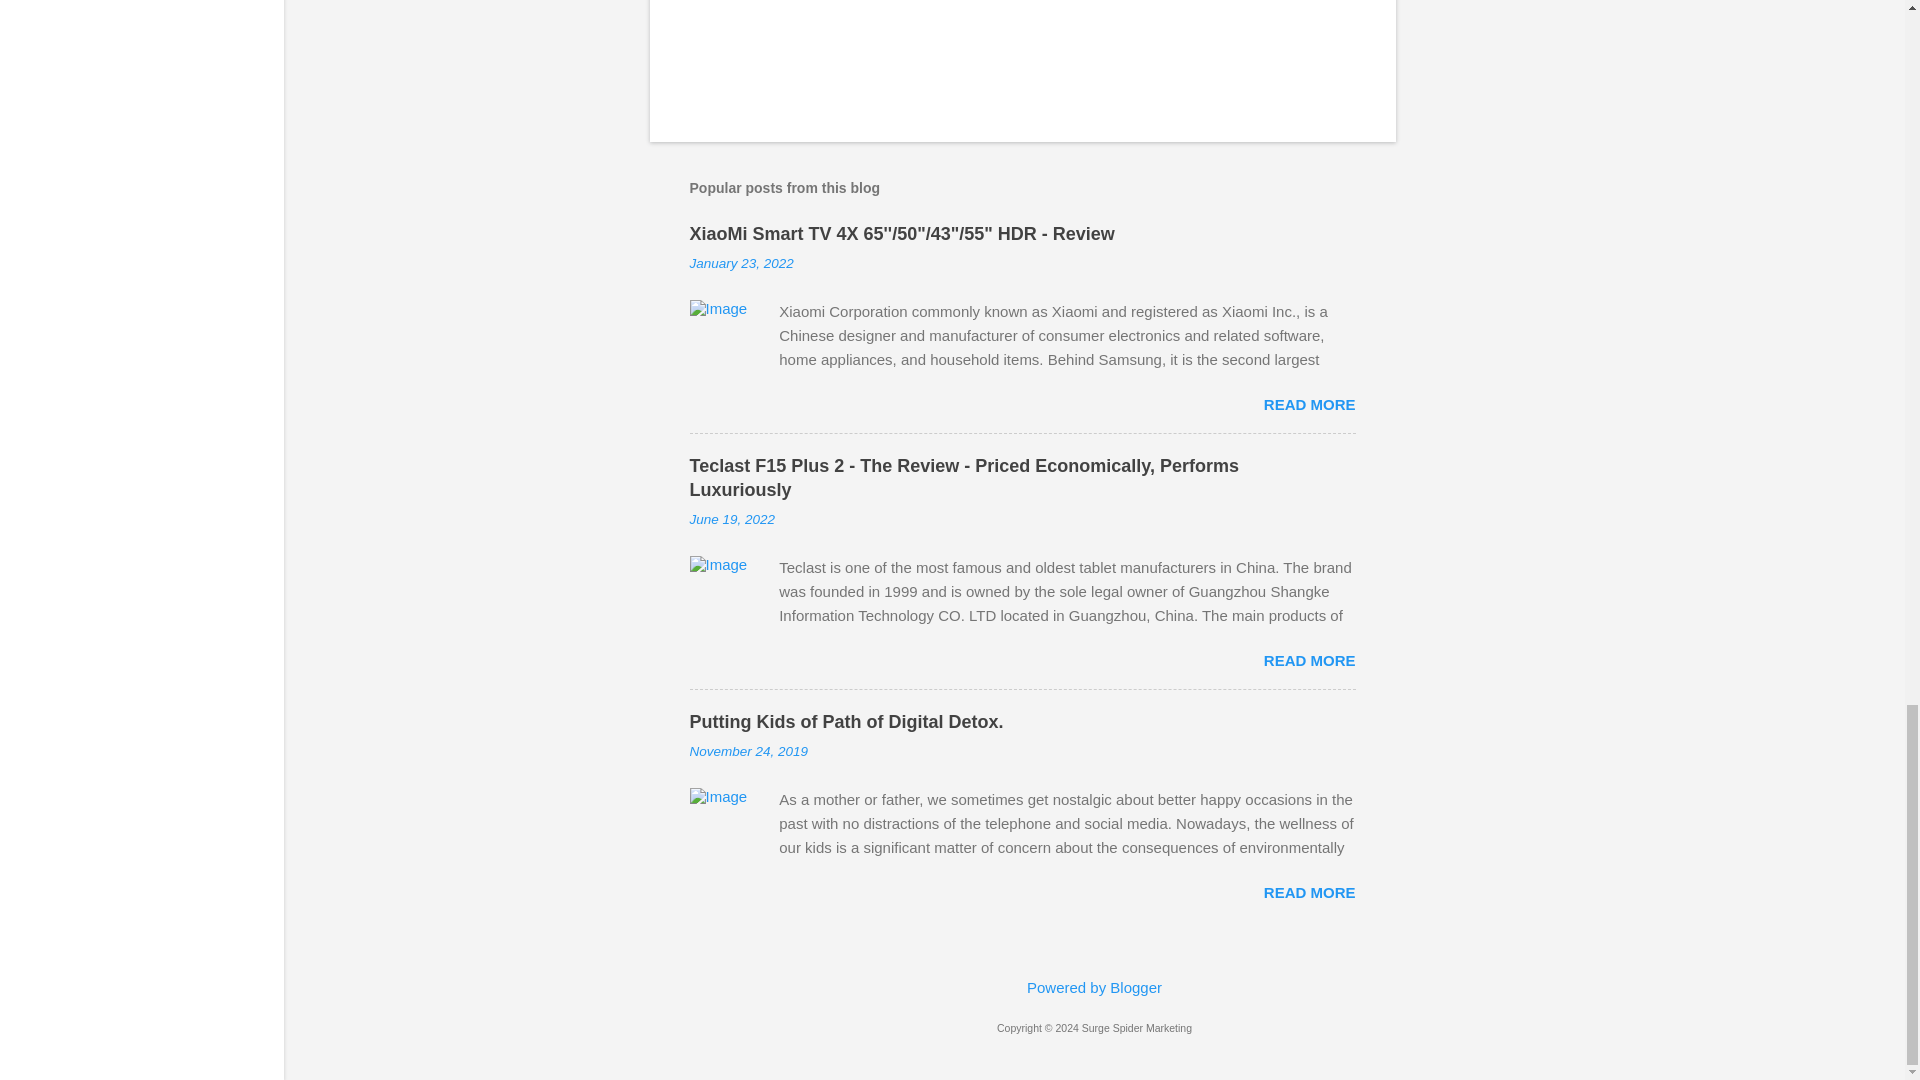  What do you see at coordinates (1094, 986) in the screenshot?
I see `Powered by Blogger` at bounding box center [1094, 986].